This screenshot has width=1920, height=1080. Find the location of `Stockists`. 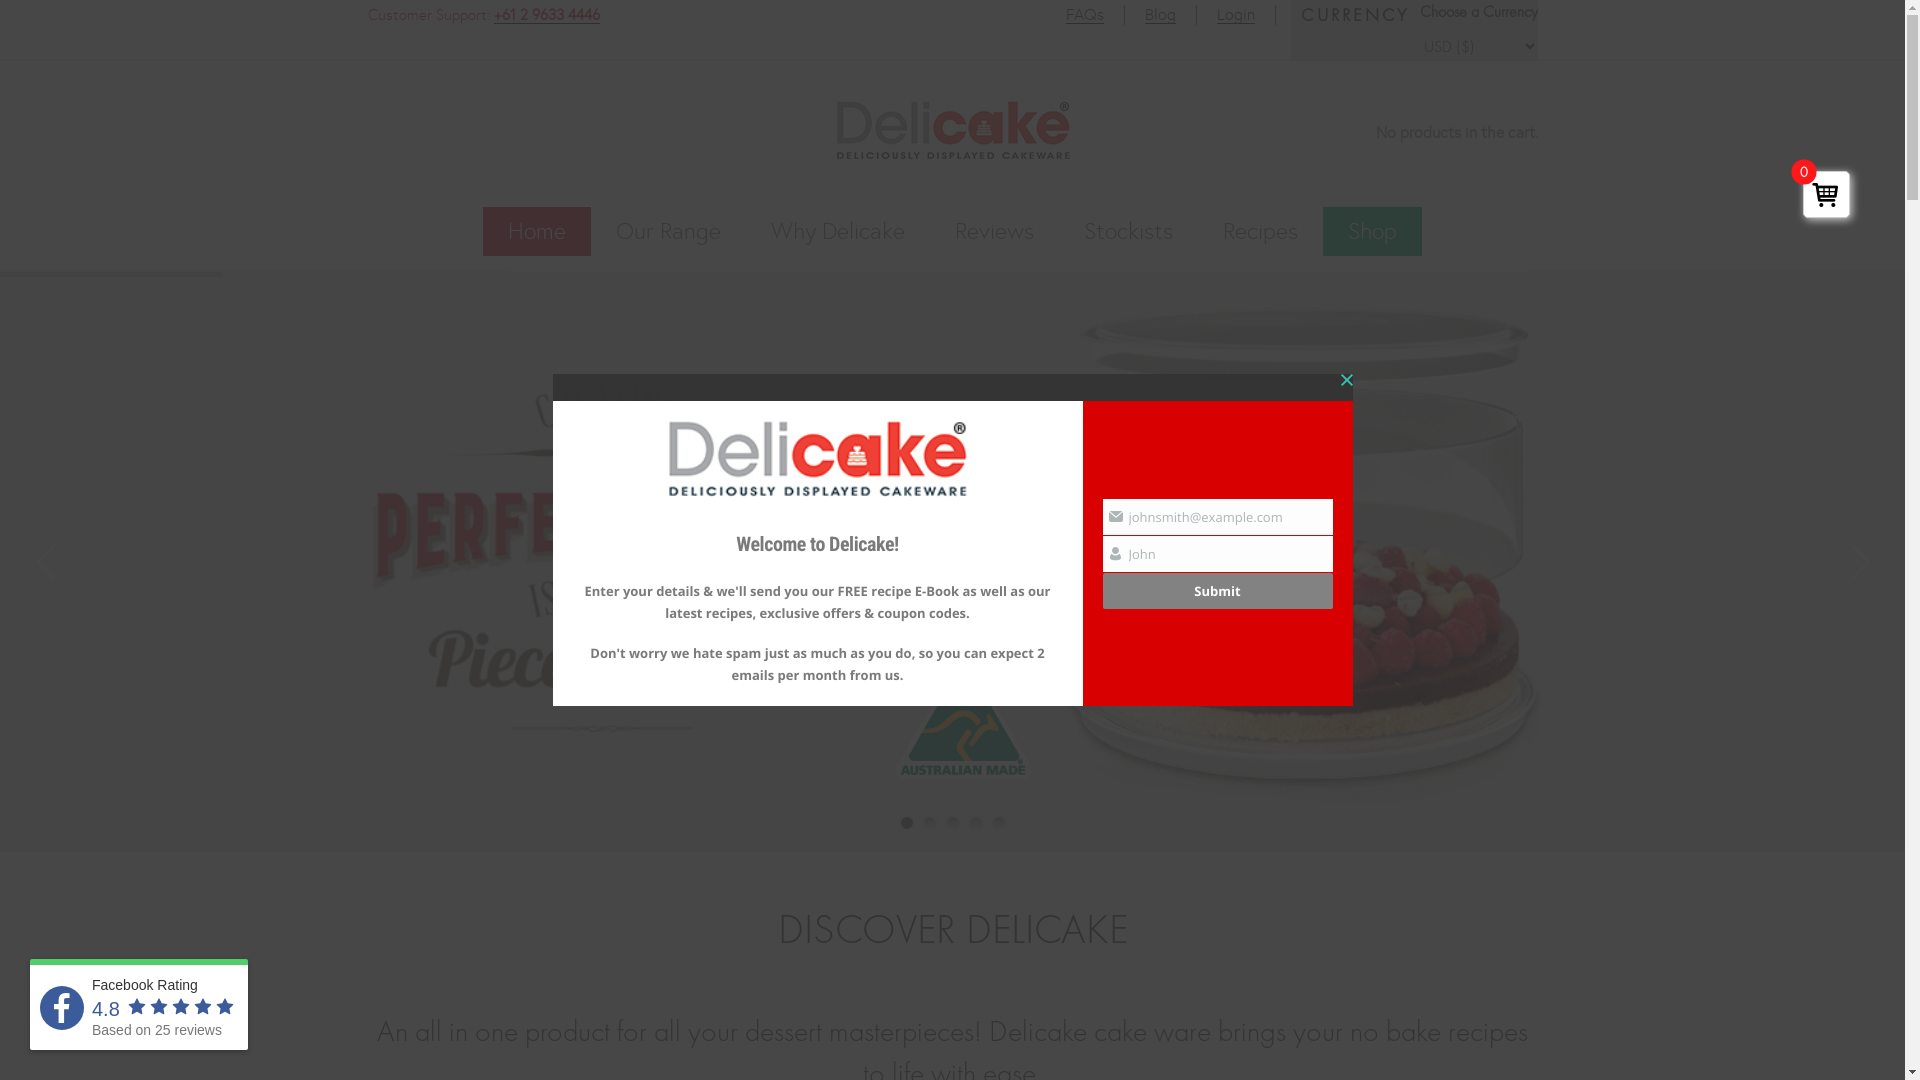

Stockists is located at coordinates (1128, 232).